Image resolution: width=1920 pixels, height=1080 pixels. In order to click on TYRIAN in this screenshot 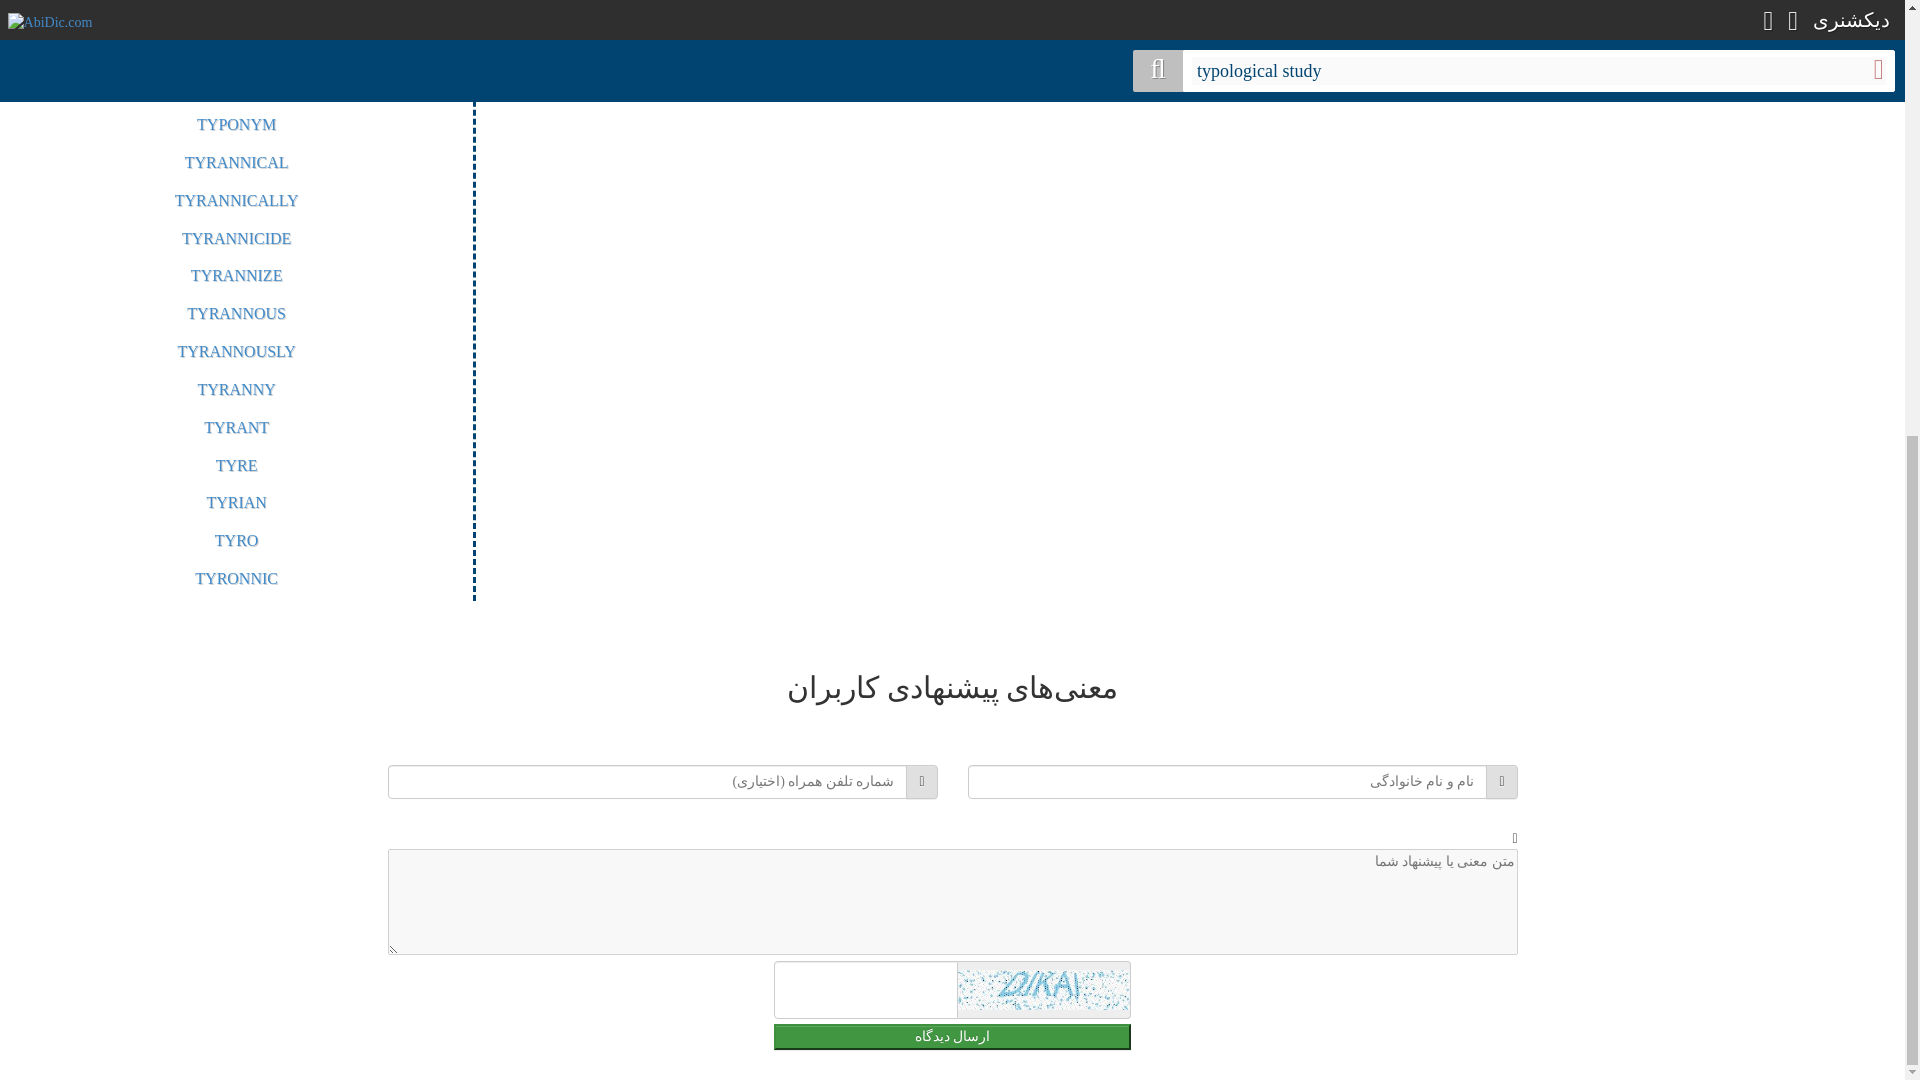, I will do `click(236, 502)`.